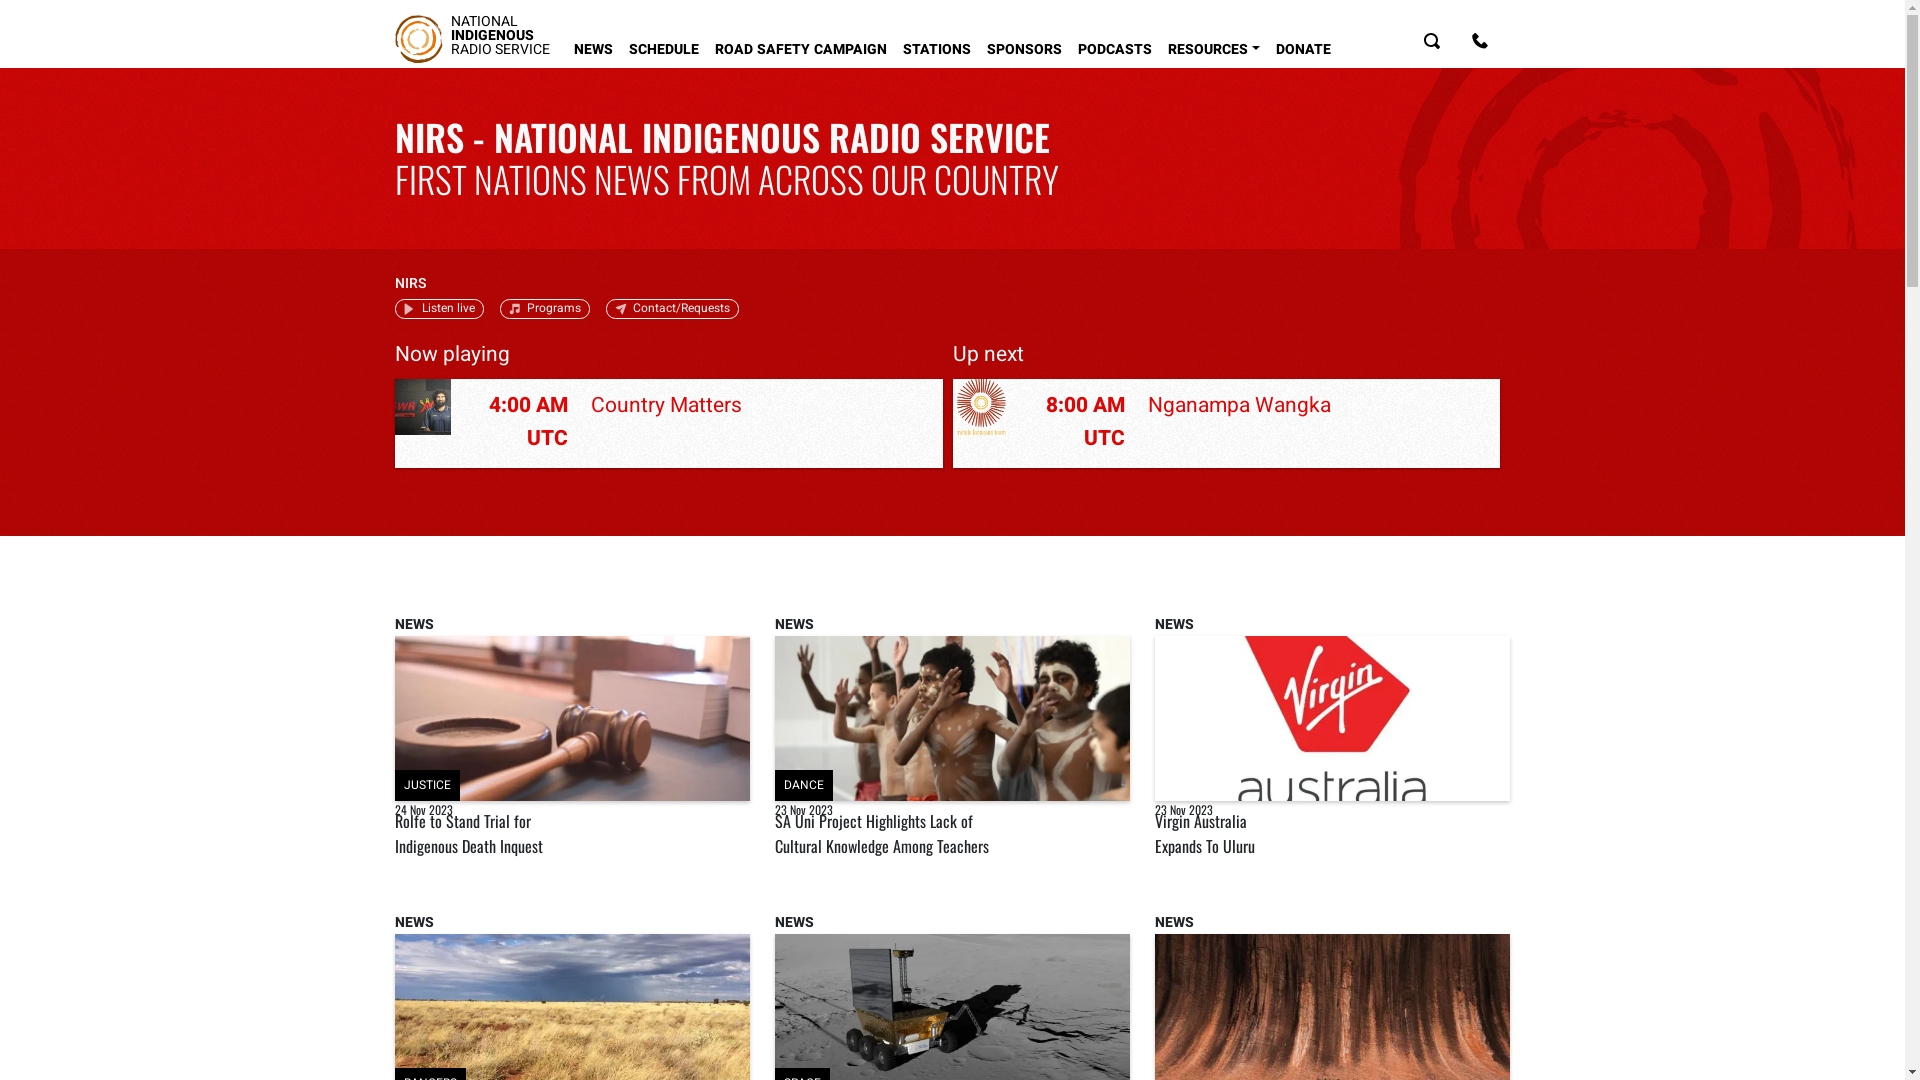 This screenshot has width=1920, height=1080. Describe the element at coordinates (669, 424) in the screenshot. I see `Country Matters
4:00 AM UTC` at that location.